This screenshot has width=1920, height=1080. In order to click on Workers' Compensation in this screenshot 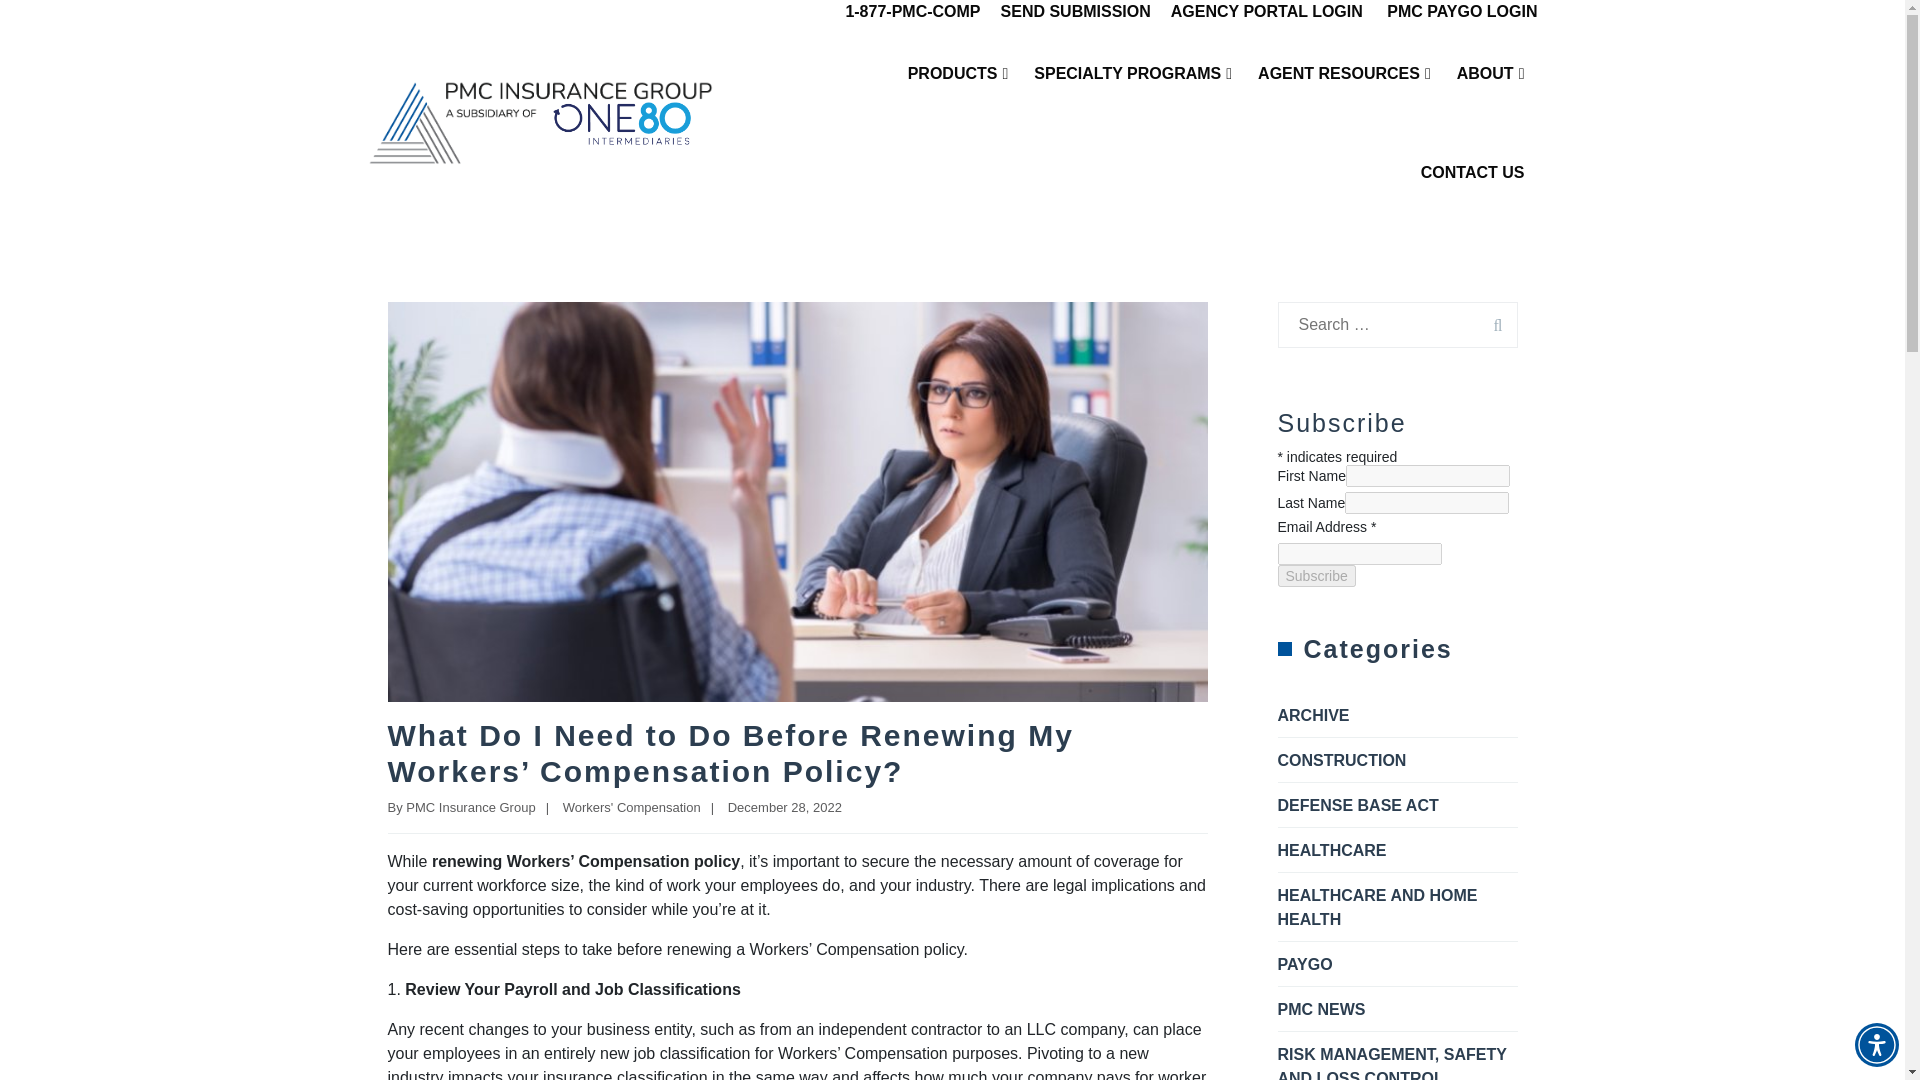, I will do `click(631, 808)`.